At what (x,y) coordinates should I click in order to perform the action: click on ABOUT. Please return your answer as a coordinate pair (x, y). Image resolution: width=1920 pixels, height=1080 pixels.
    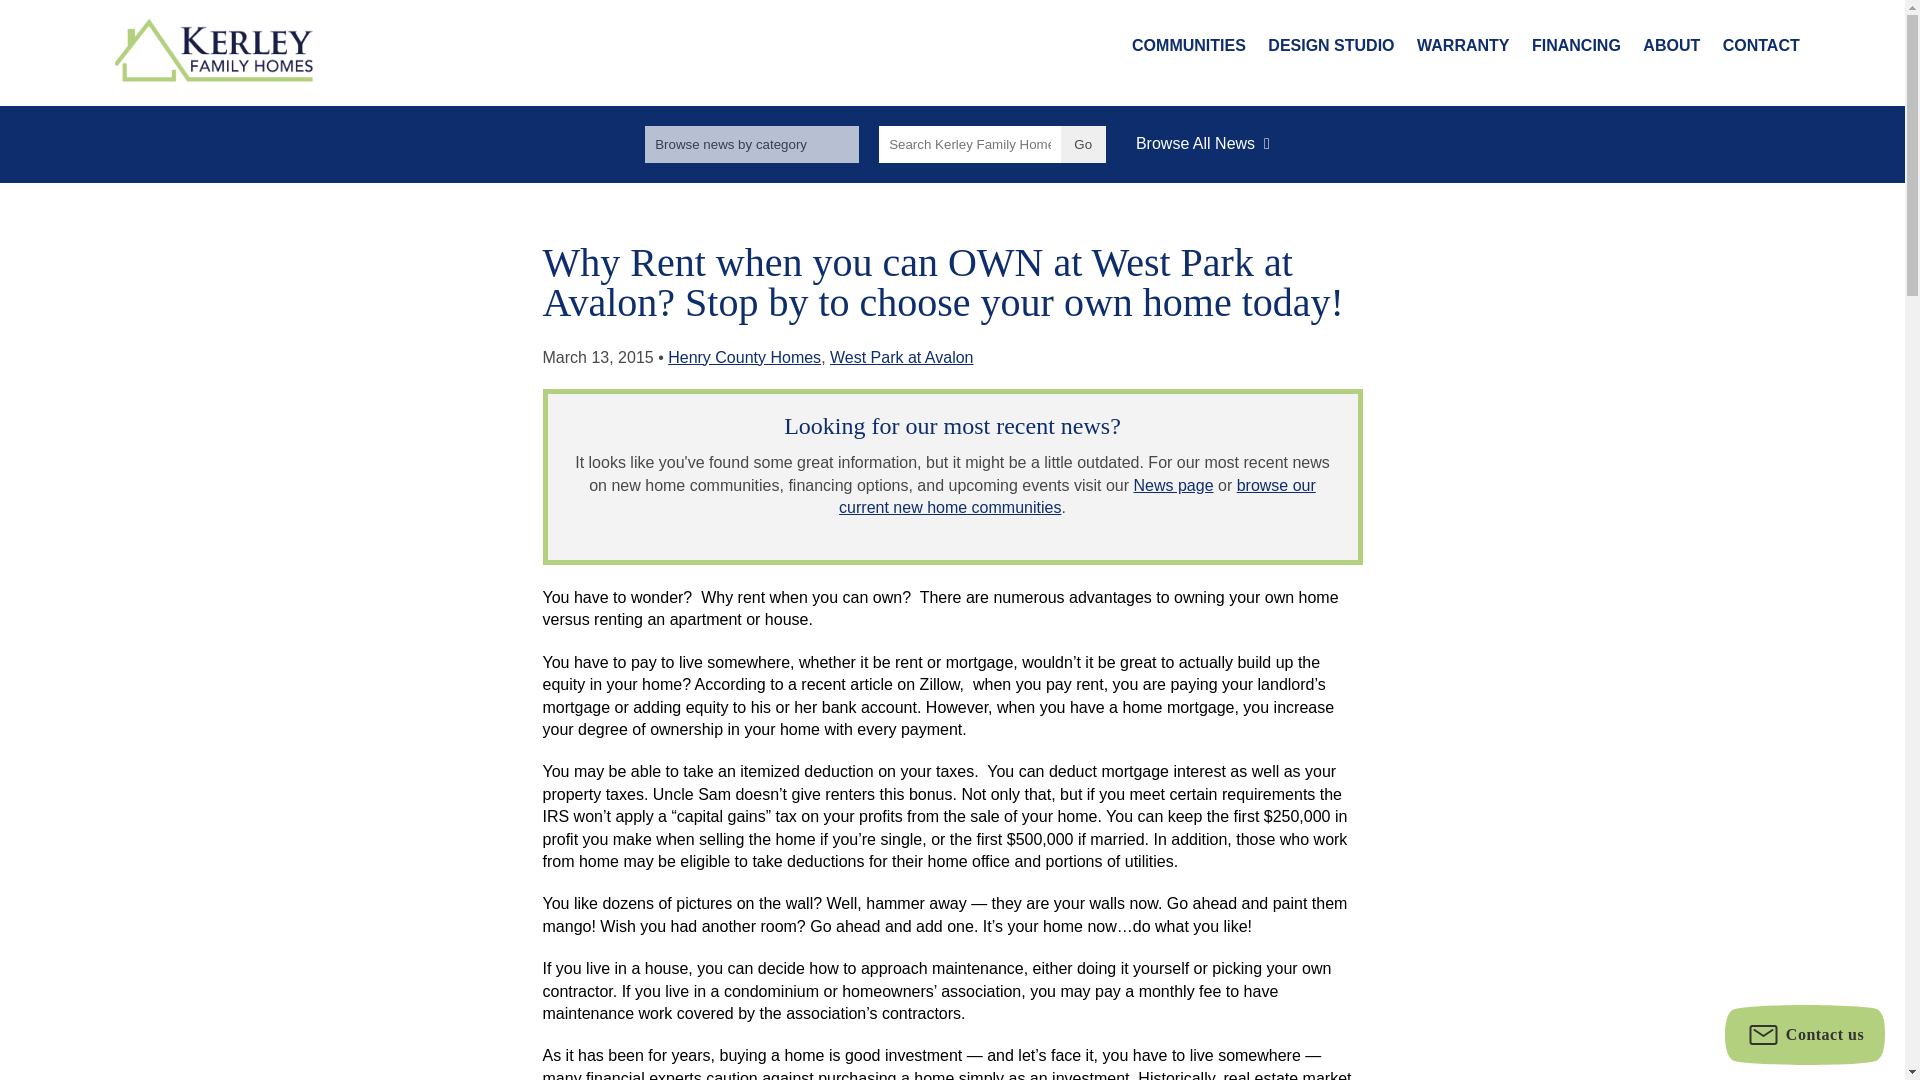
    Looking at the image, I should click on (1671, 45).